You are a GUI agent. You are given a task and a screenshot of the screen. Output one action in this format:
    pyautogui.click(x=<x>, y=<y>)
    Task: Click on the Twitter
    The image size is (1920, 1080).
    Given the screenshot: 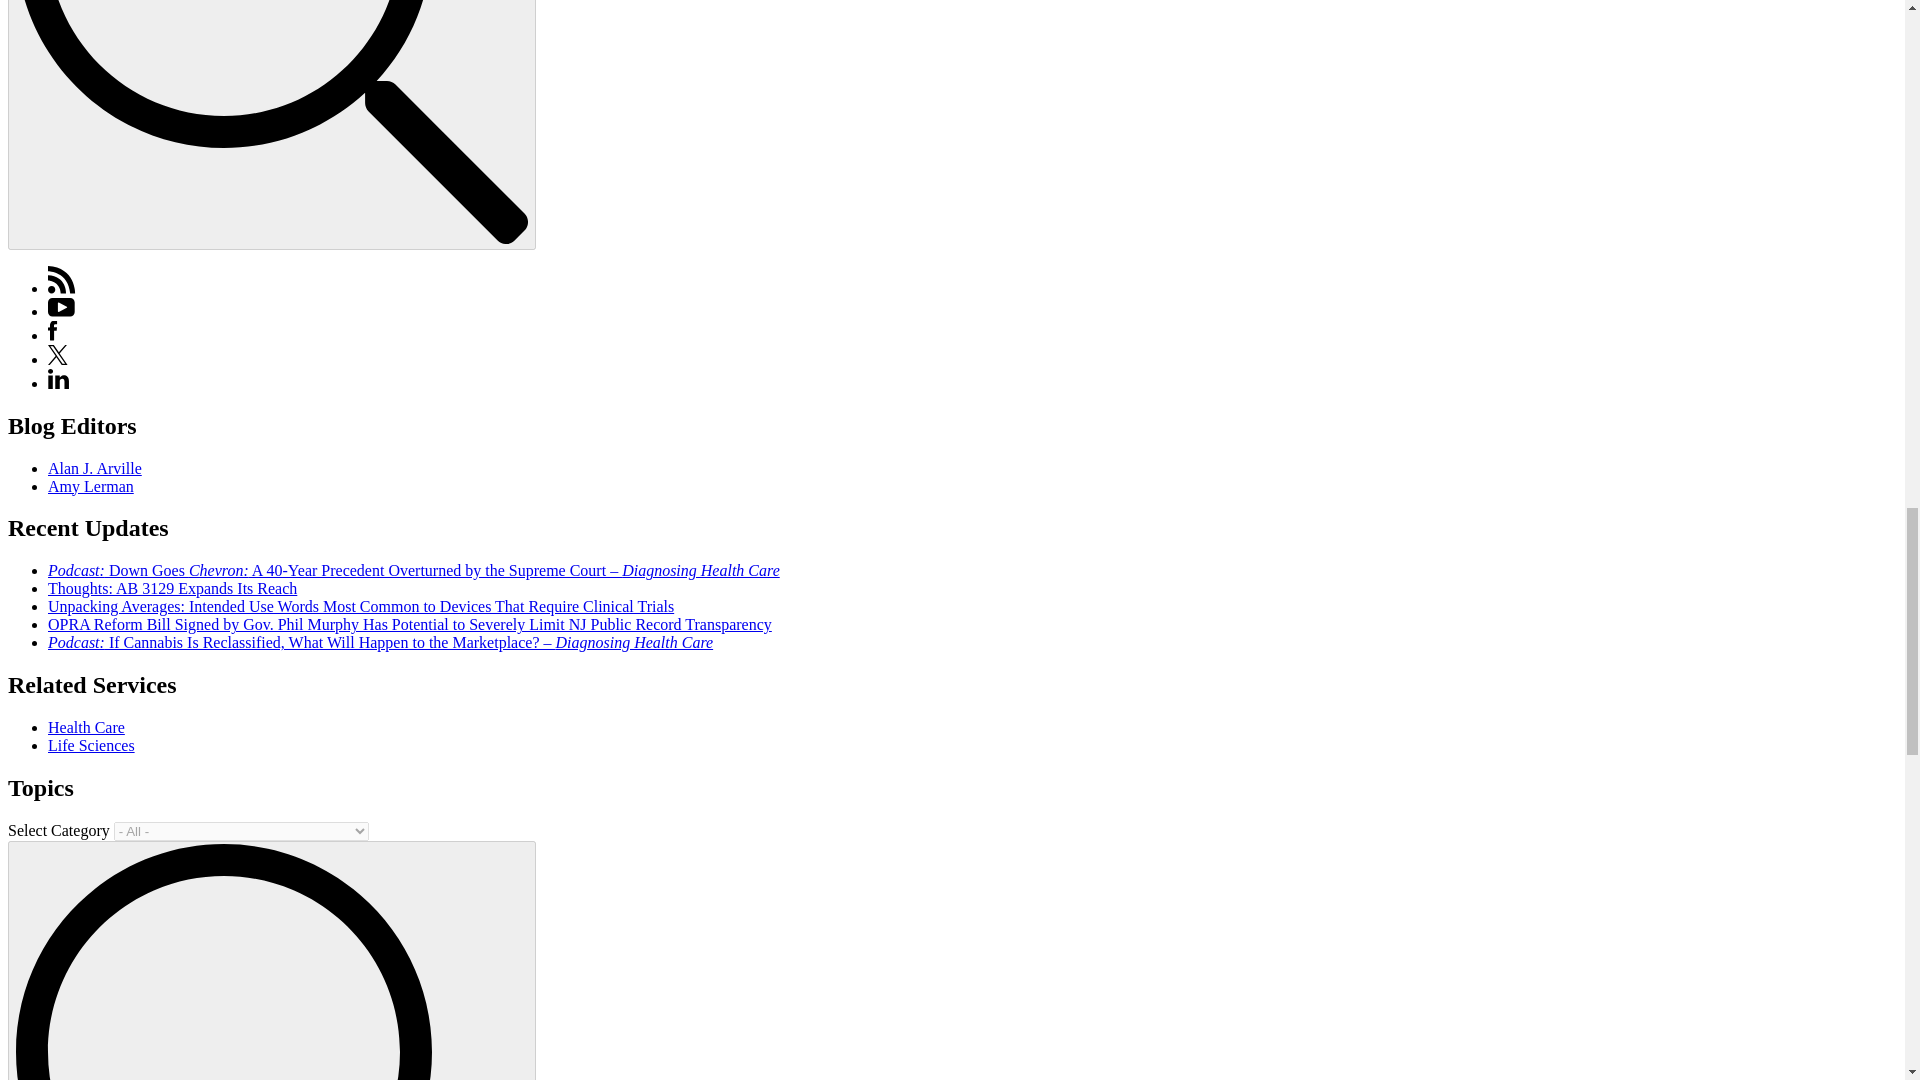 What is the action you would take?
    pyautogui.click(x=58, y=354)
    